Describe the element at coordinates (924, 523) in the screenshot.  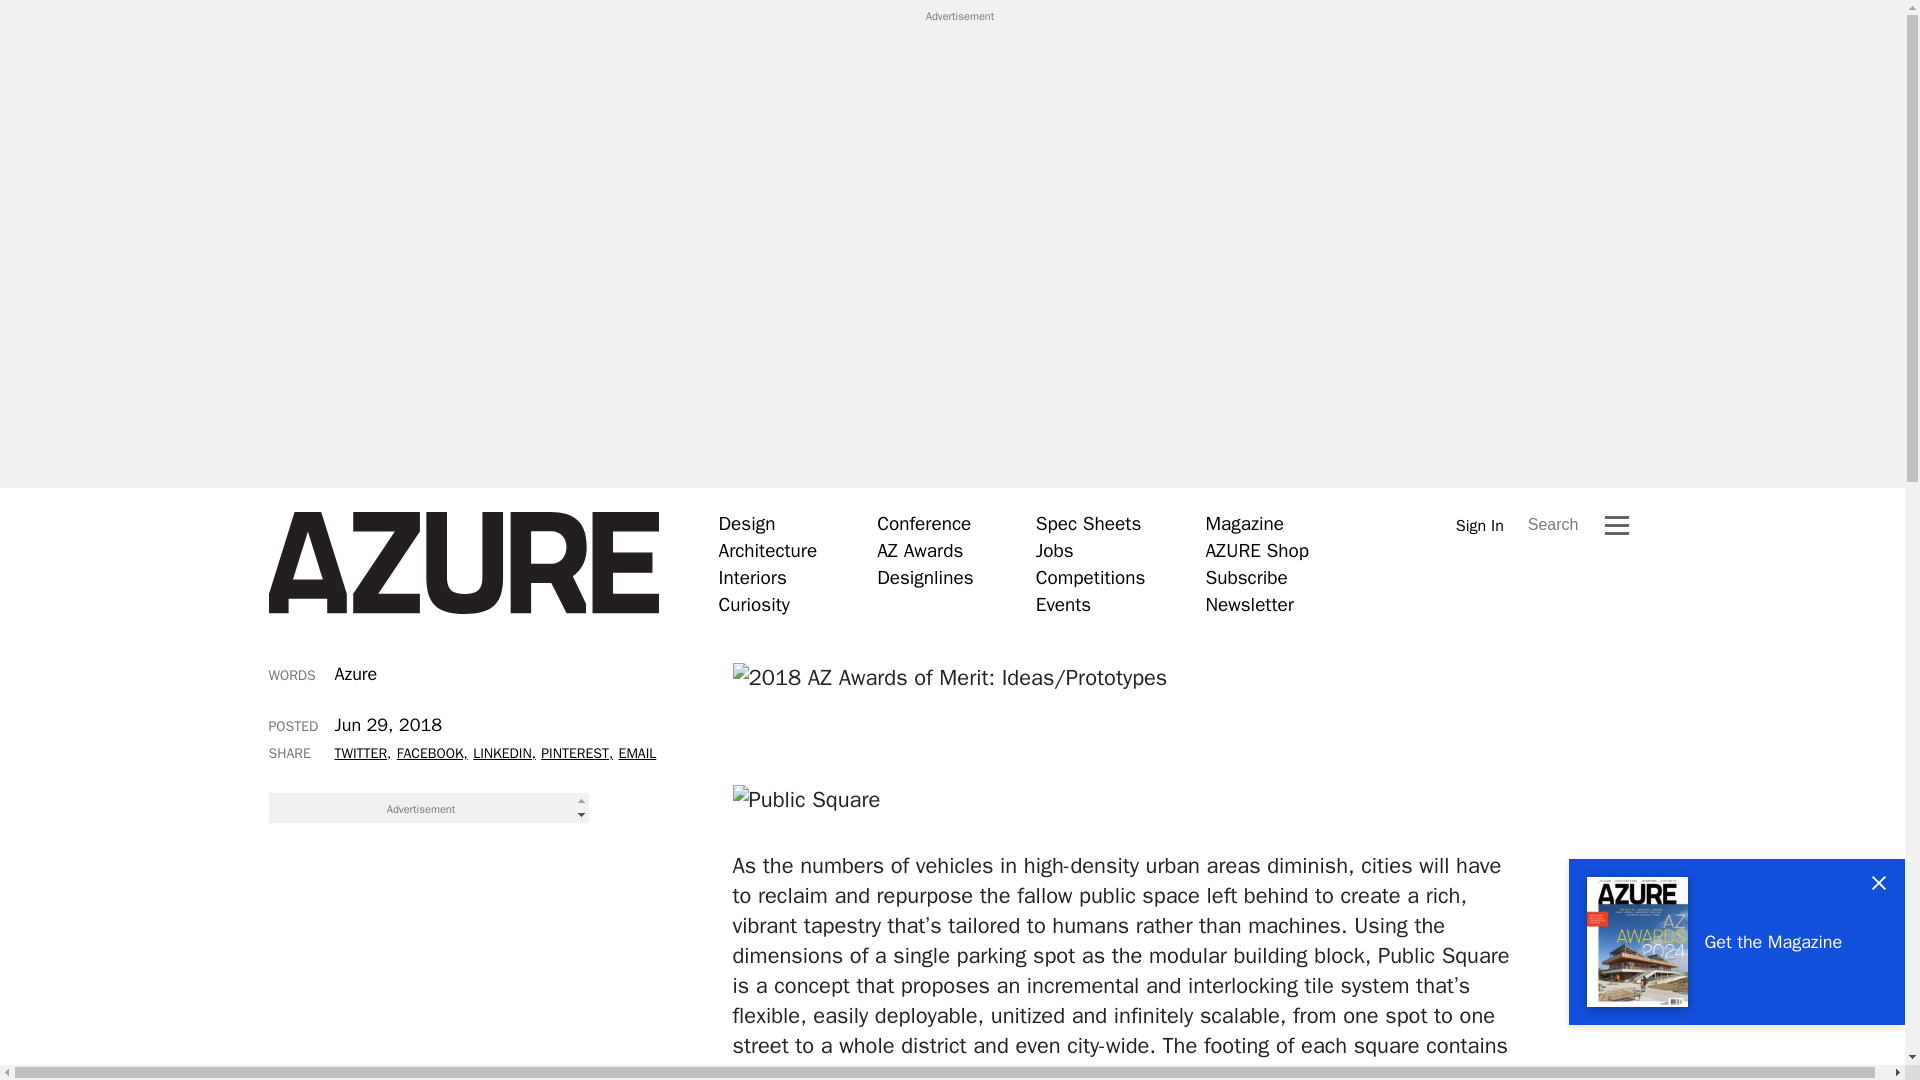
I see `Conference` at that location.